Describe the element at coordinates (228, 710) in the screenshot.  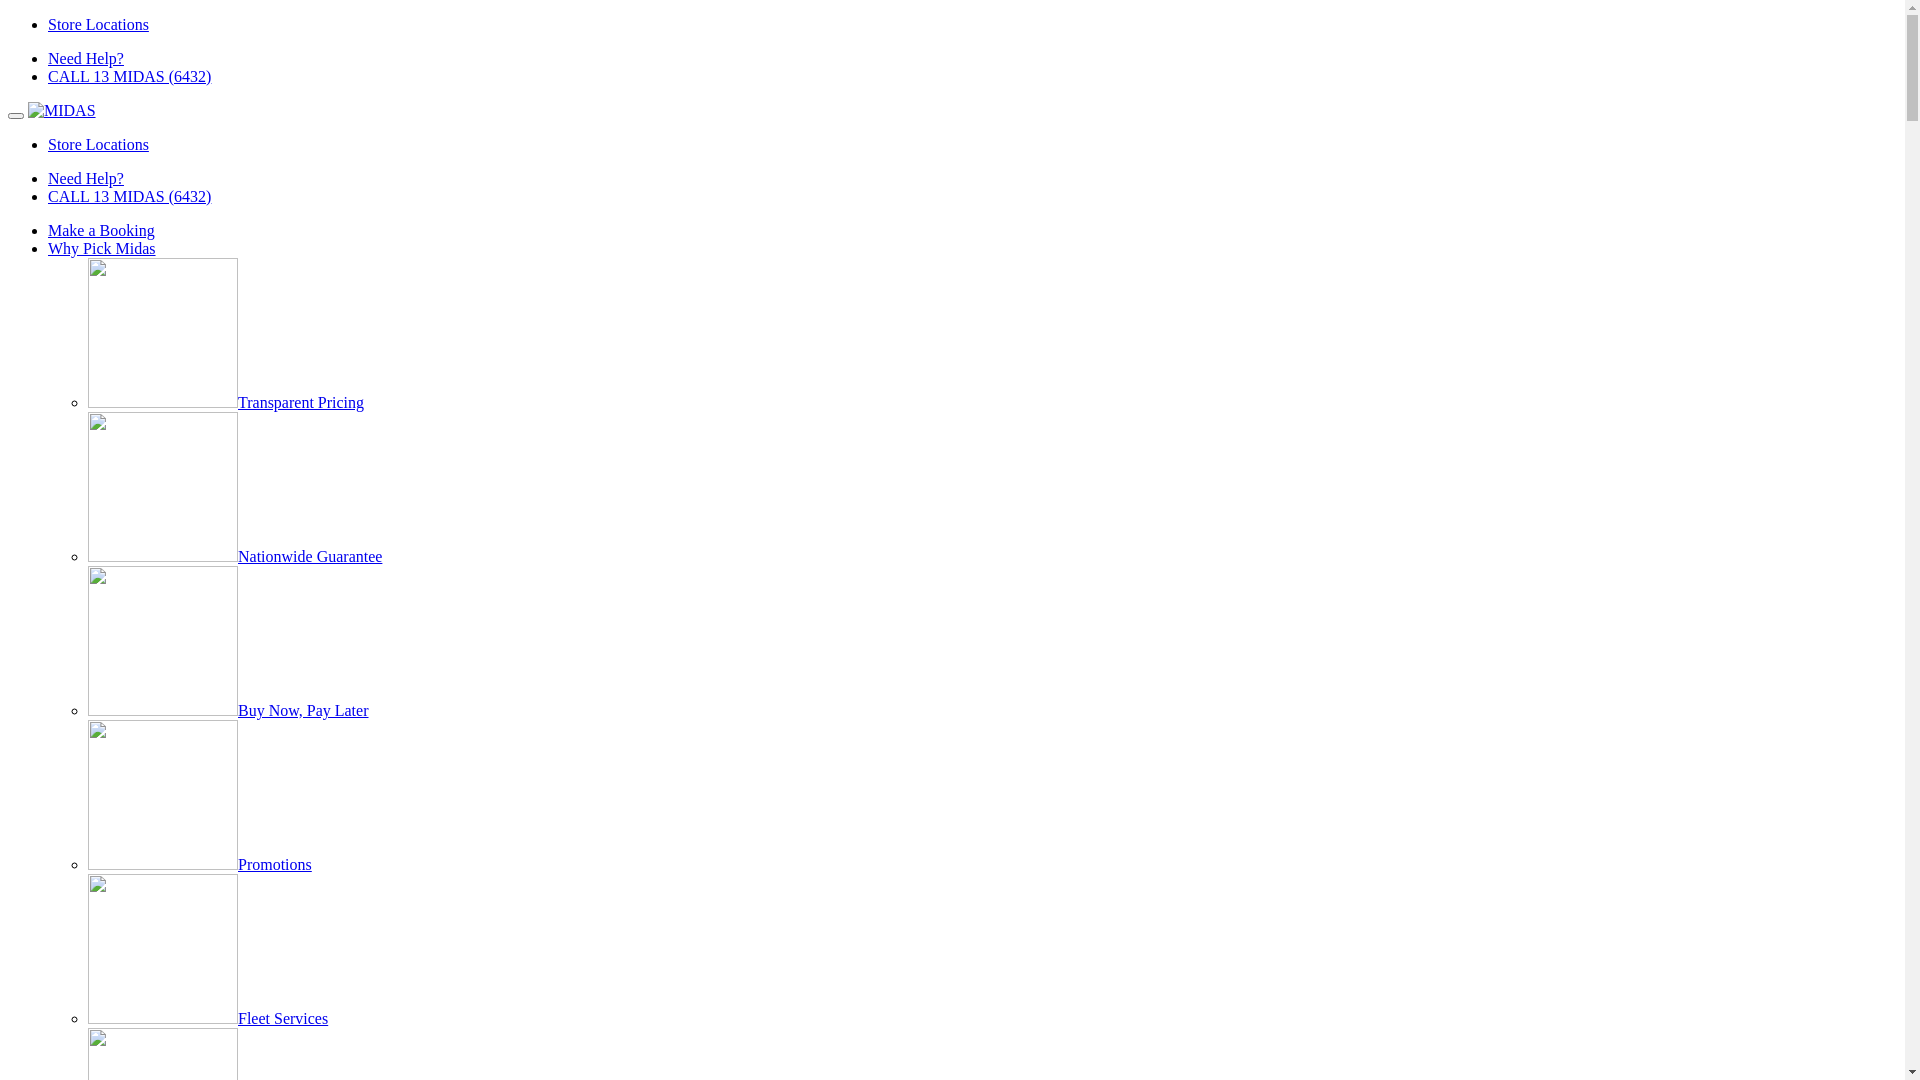
I see `Buy Now, Pay Later` at that location.